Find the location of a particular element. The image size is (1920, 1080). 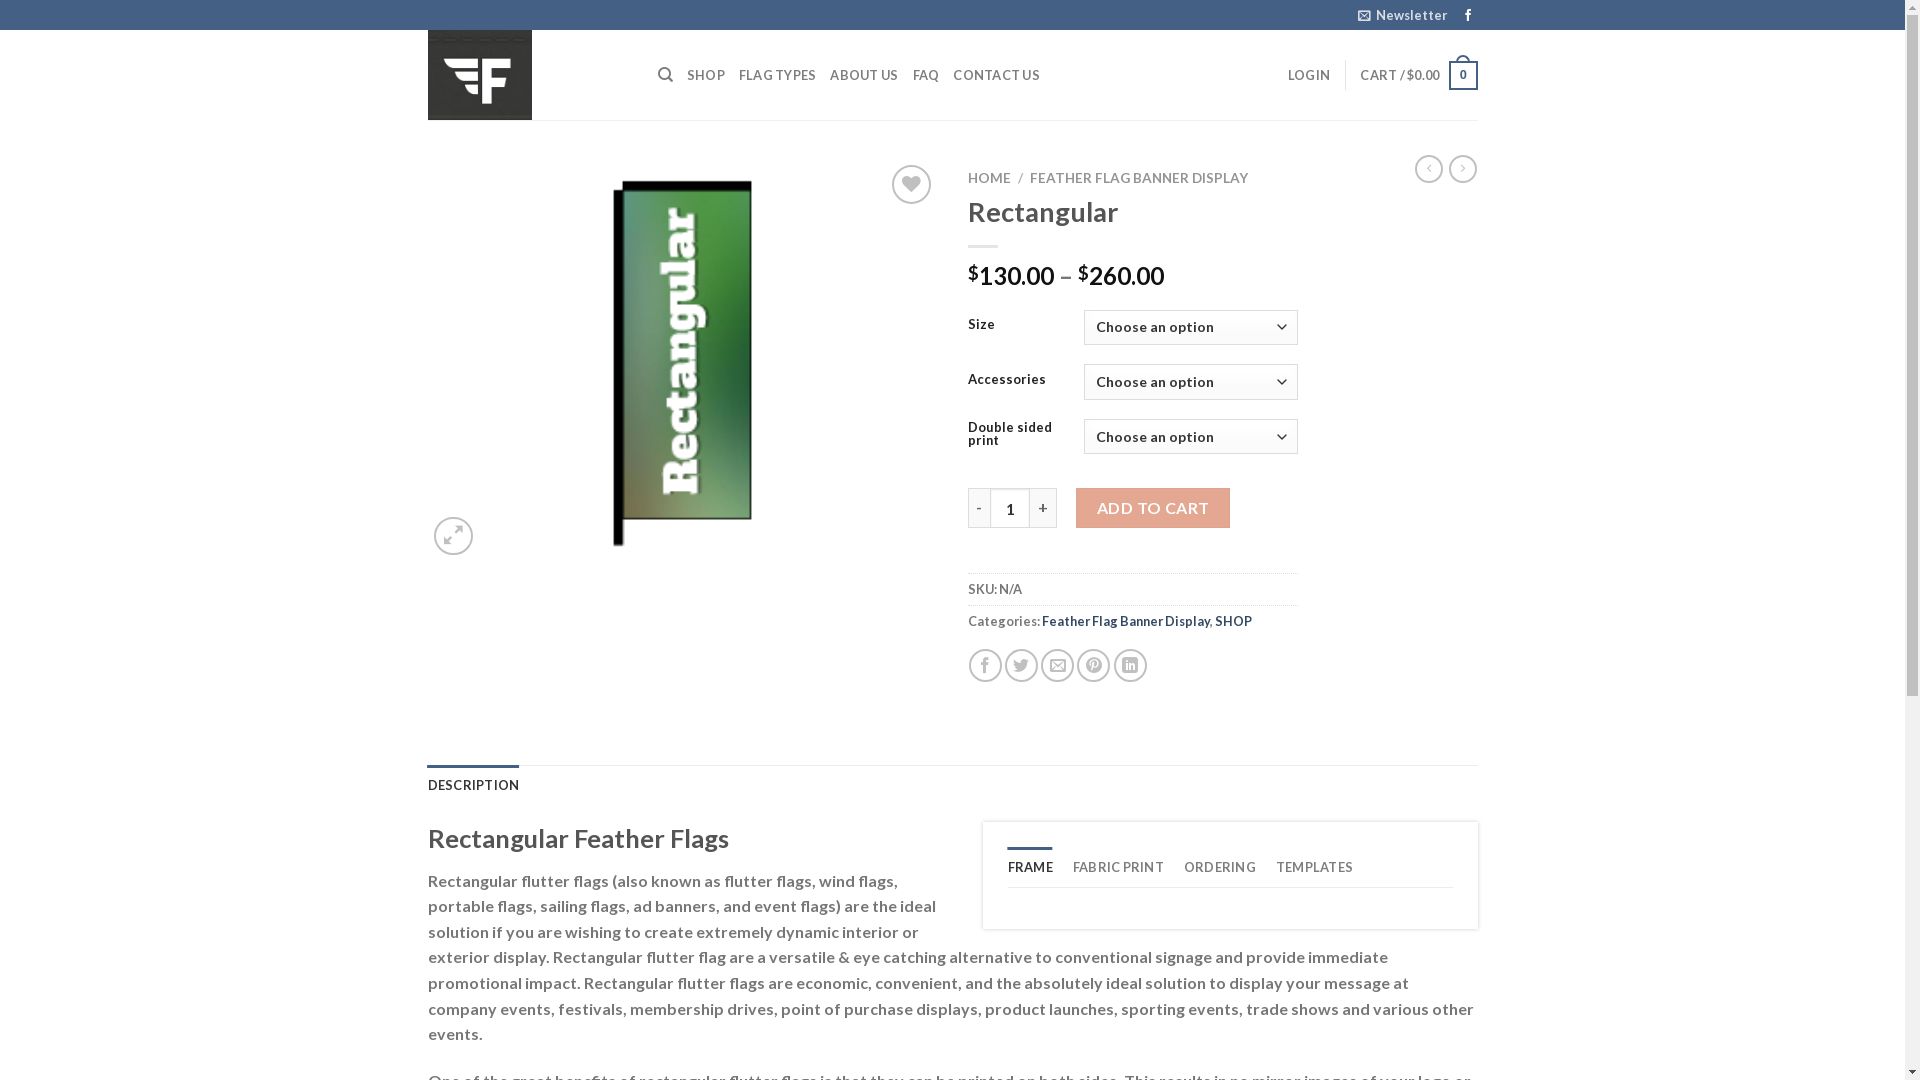

Email to a Friend is located at coordinates (1058, 666).